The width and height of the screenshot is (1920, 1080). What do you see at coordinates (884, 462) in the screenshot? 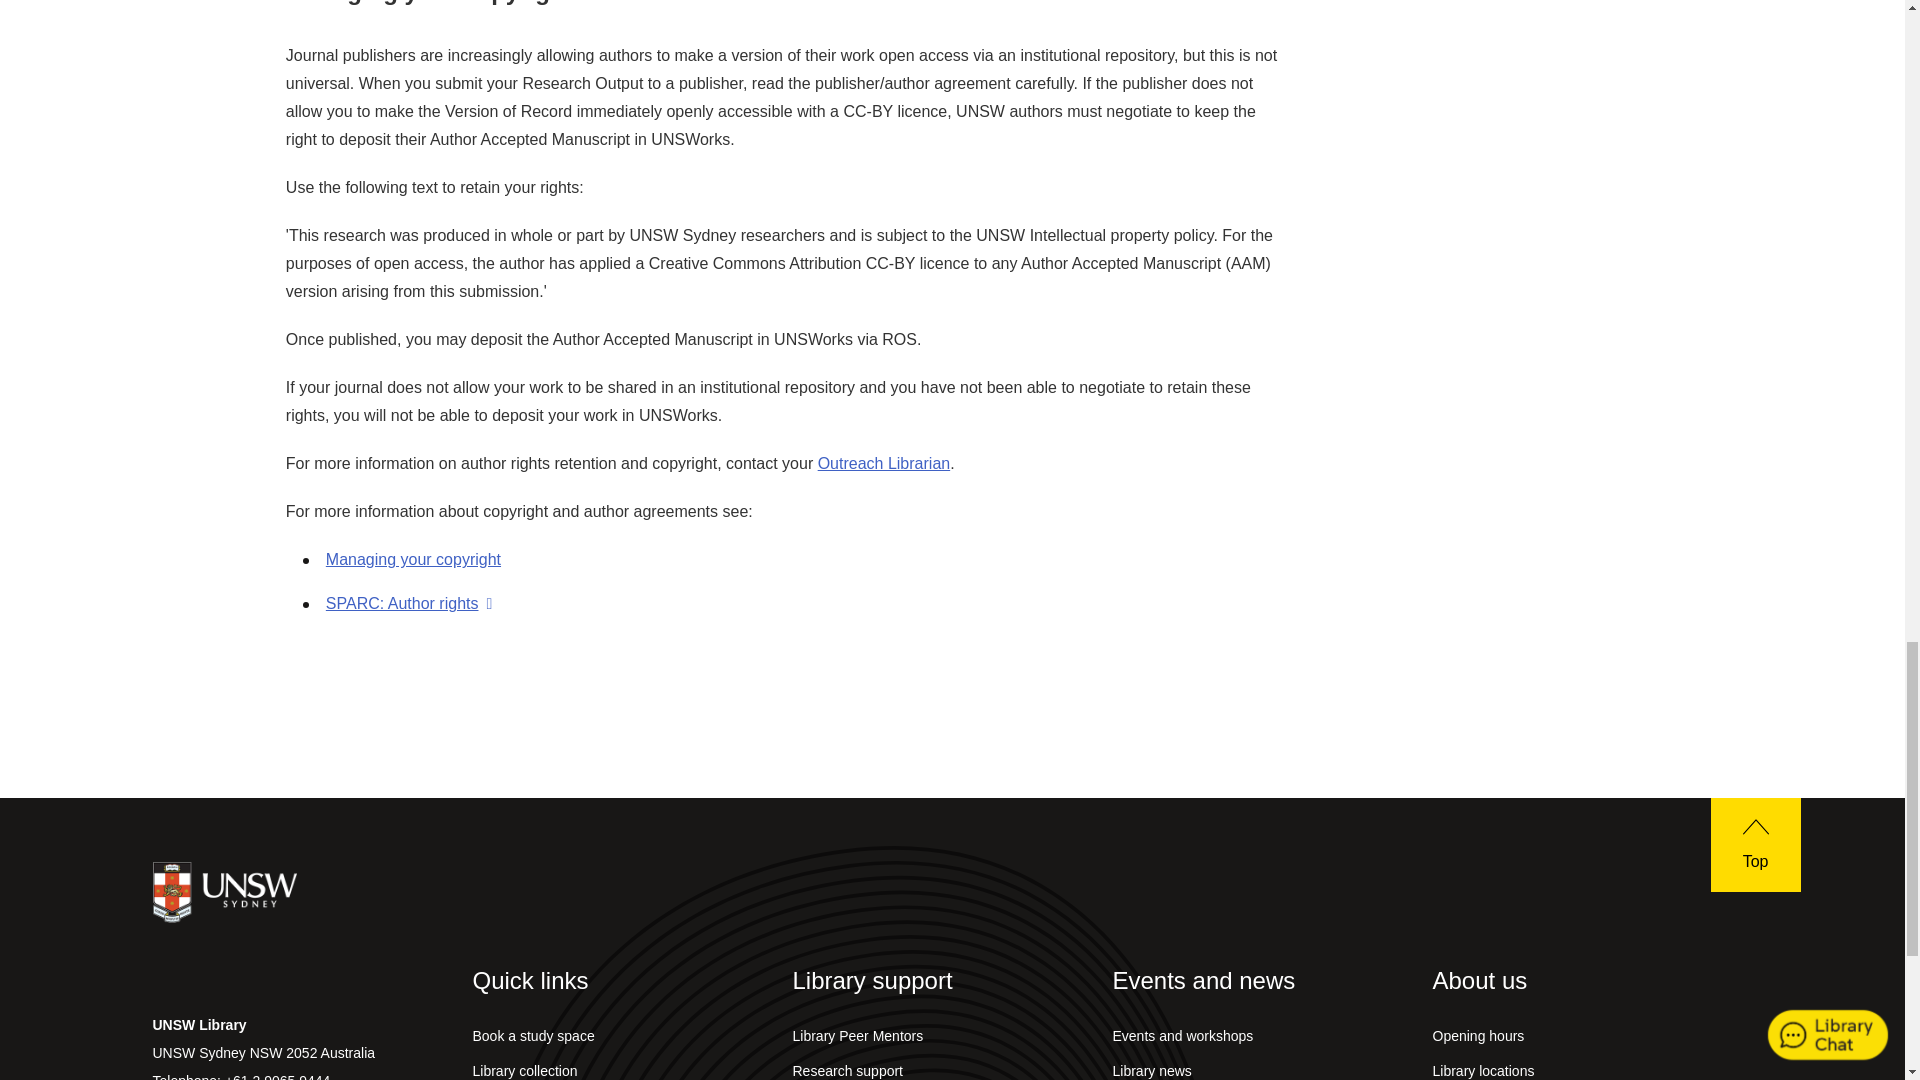
I see `Outreach Librarians` at bounding box center [884, 462].